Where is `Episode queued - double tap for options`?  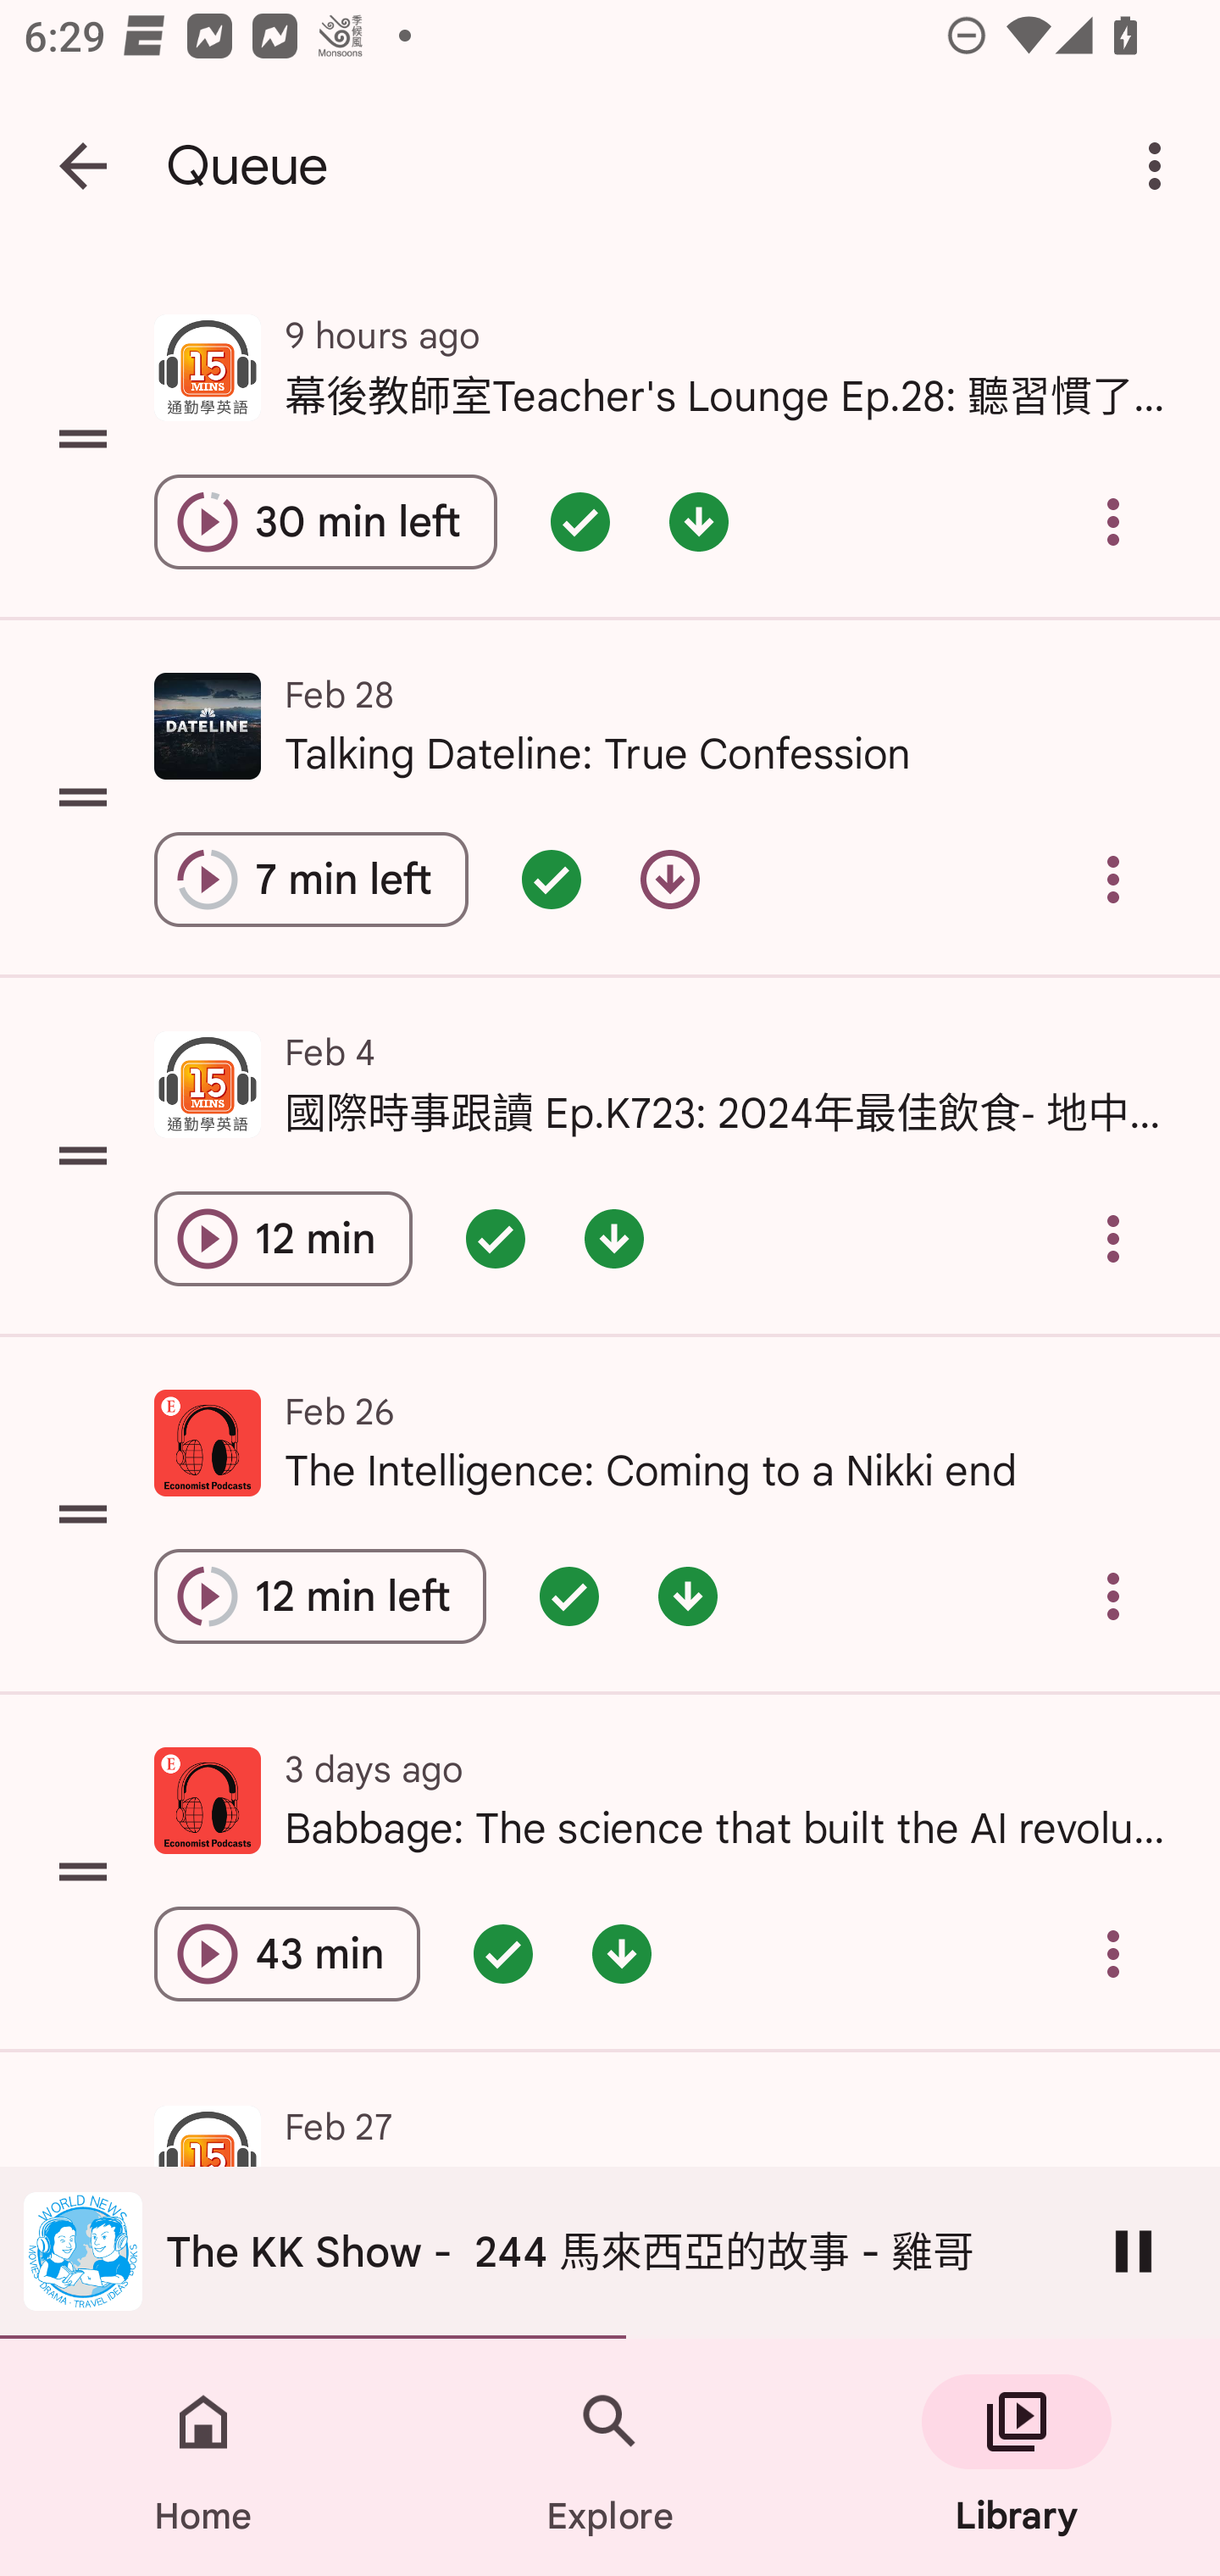 Episode queued - double tap for options is located at coordinates (551, 880).